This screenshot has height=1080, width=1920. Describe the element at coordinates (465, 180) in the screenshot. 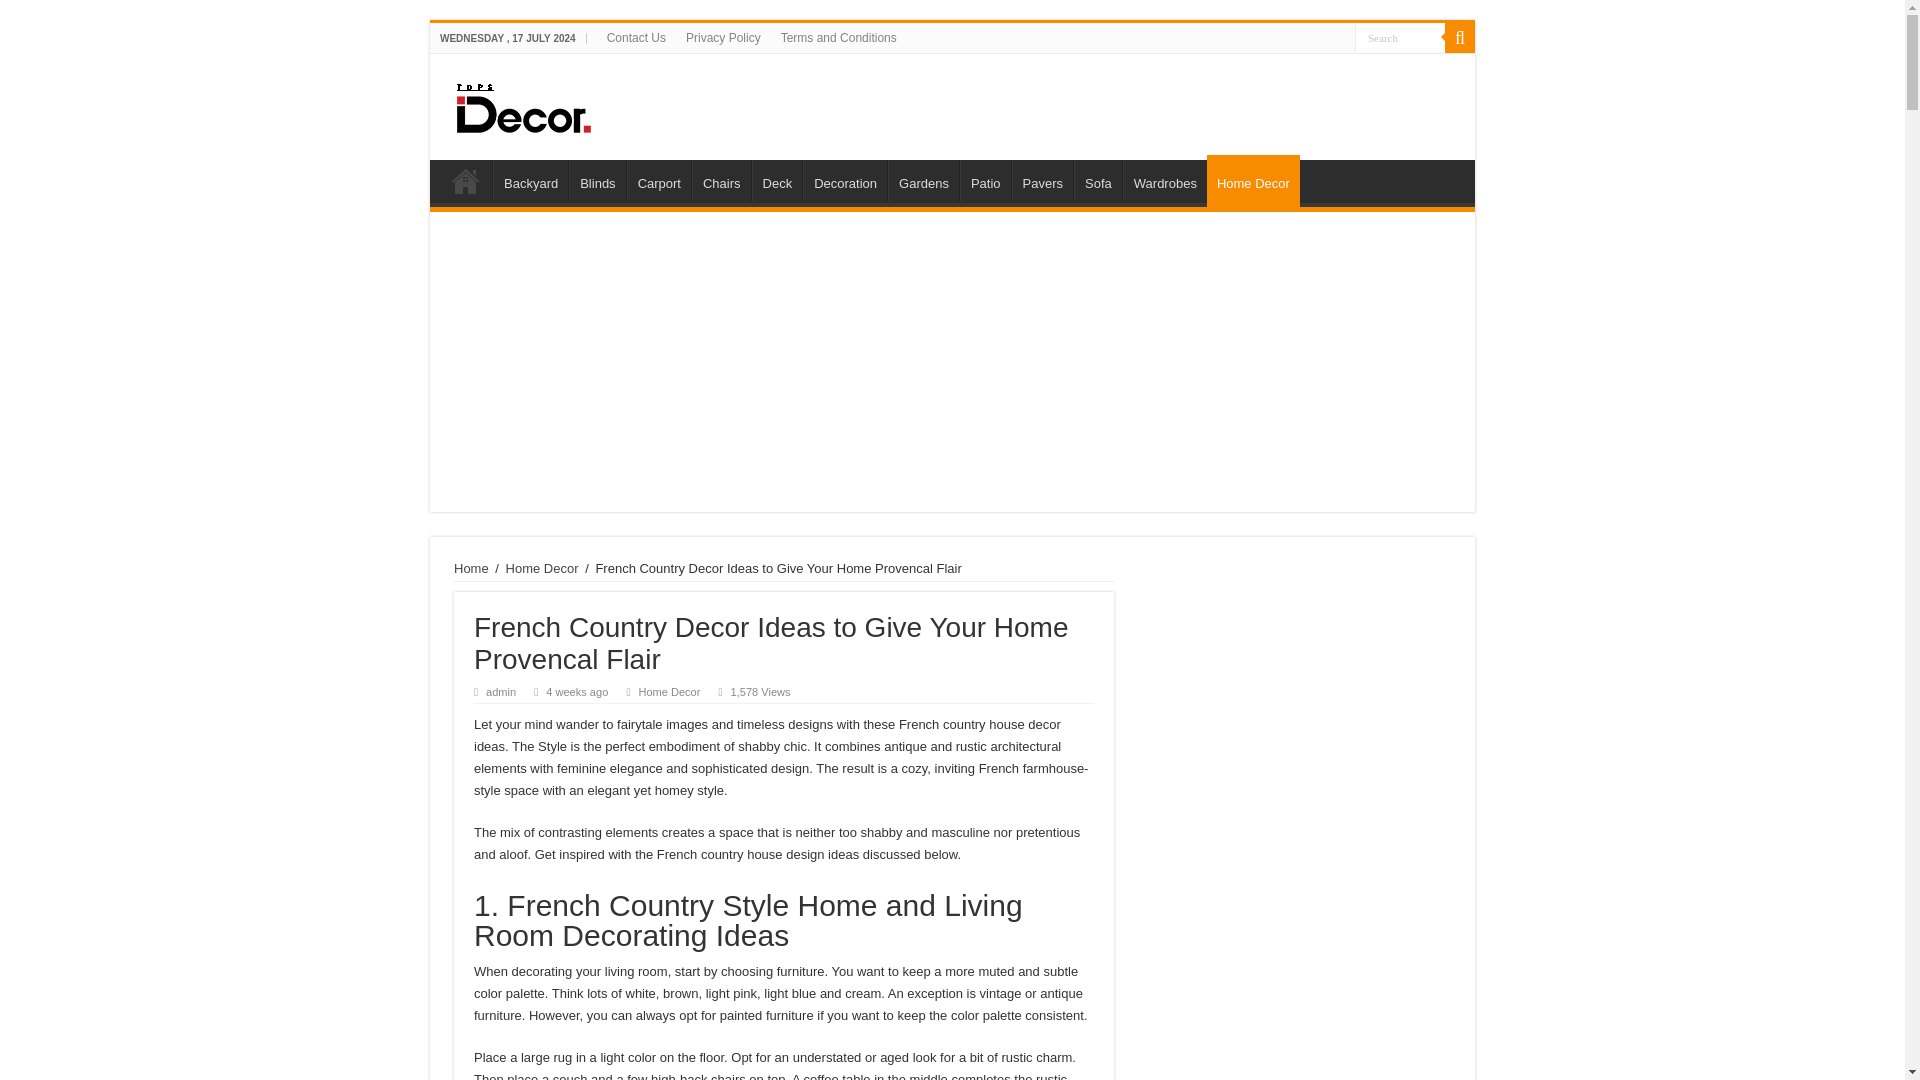

I see `Home` at that location.